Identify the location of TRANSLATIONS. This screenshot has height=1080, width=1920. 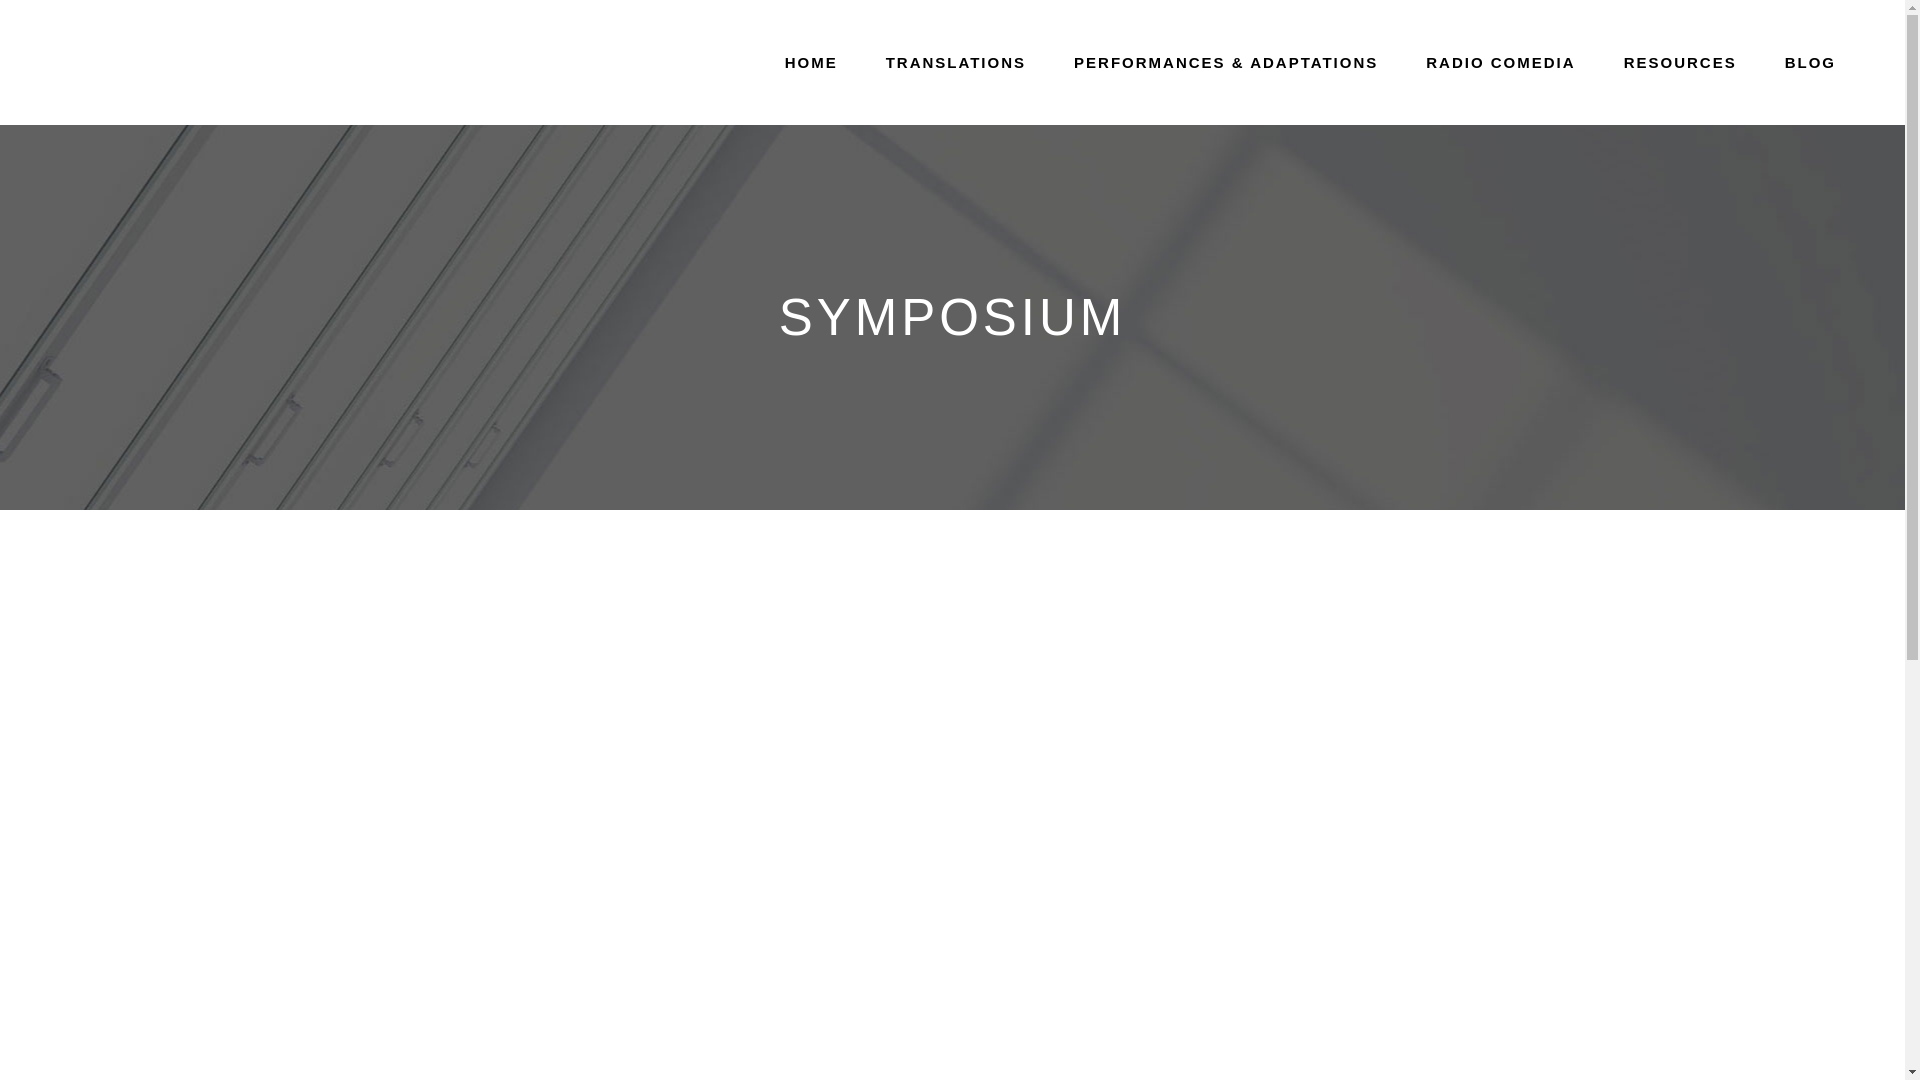
(956, 62).